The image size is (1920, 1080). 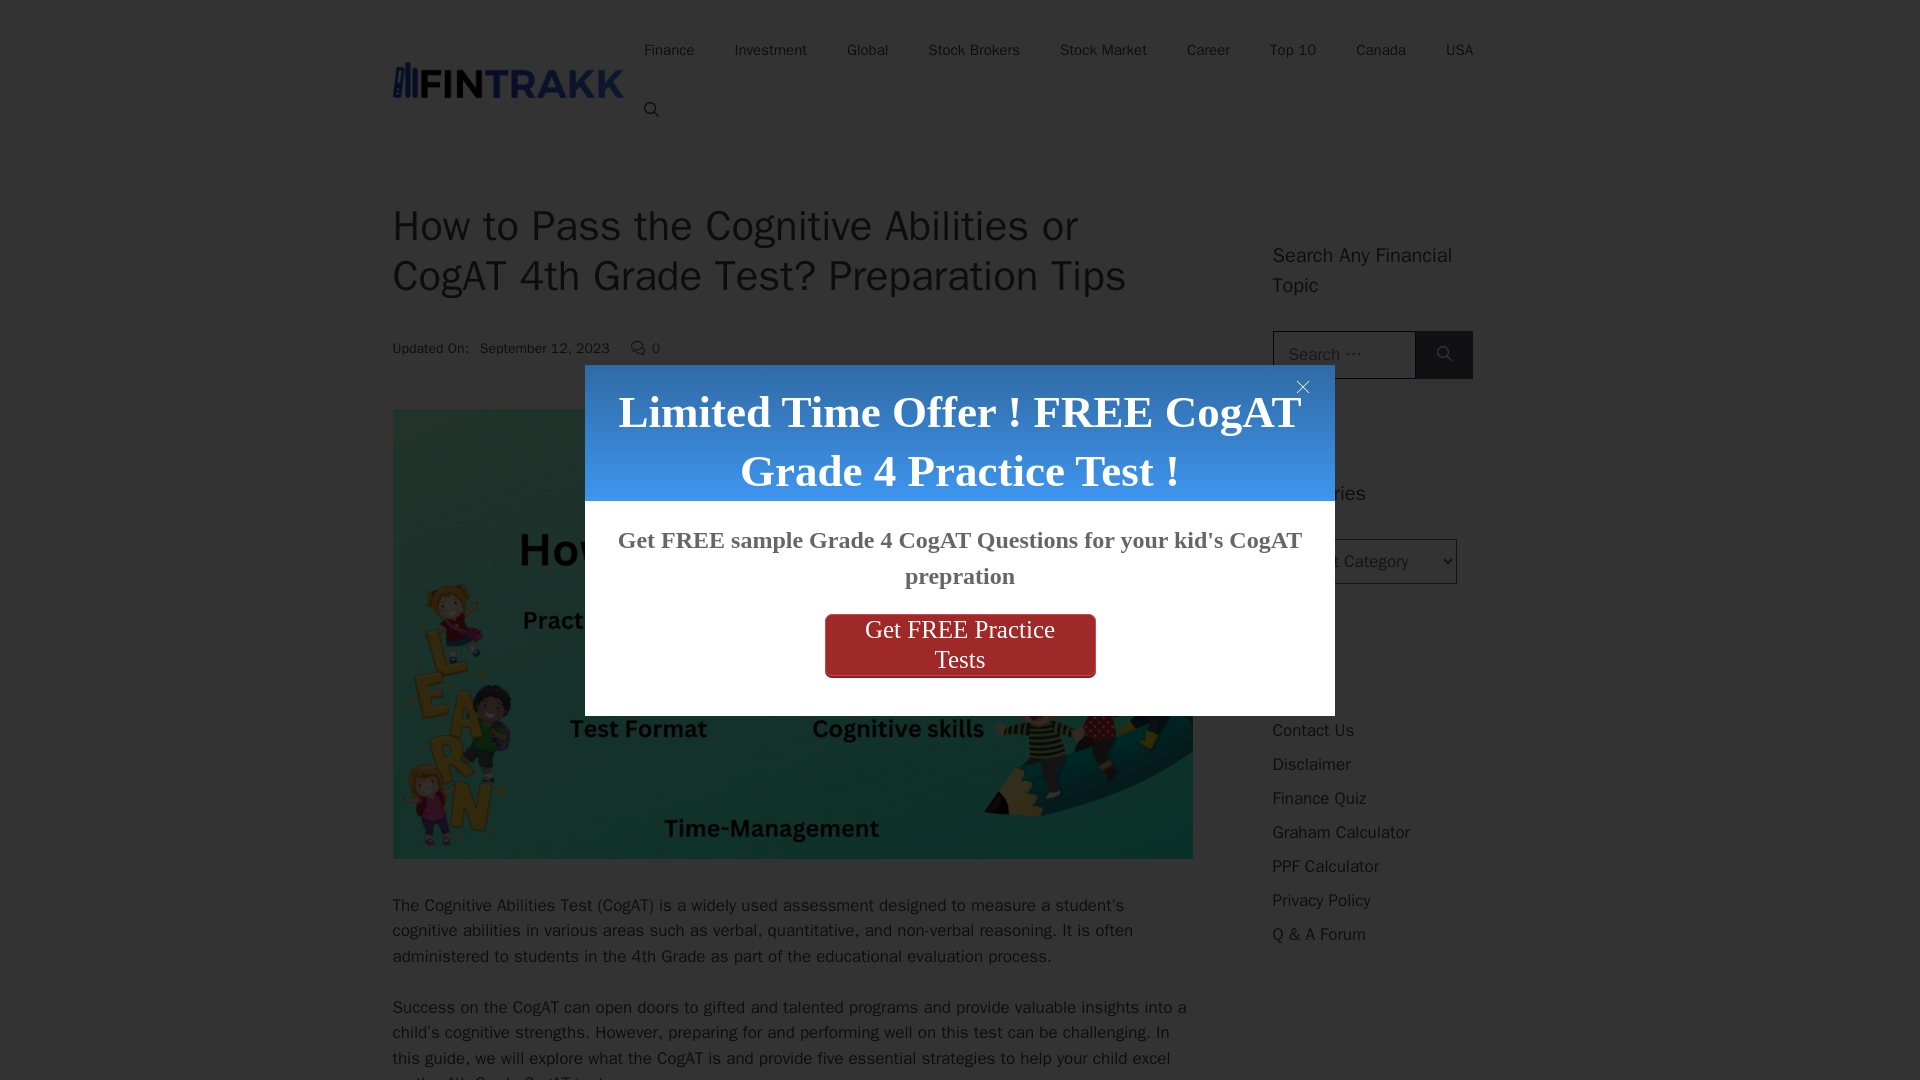 I want to click on USA, so click(x=1460, y=50).